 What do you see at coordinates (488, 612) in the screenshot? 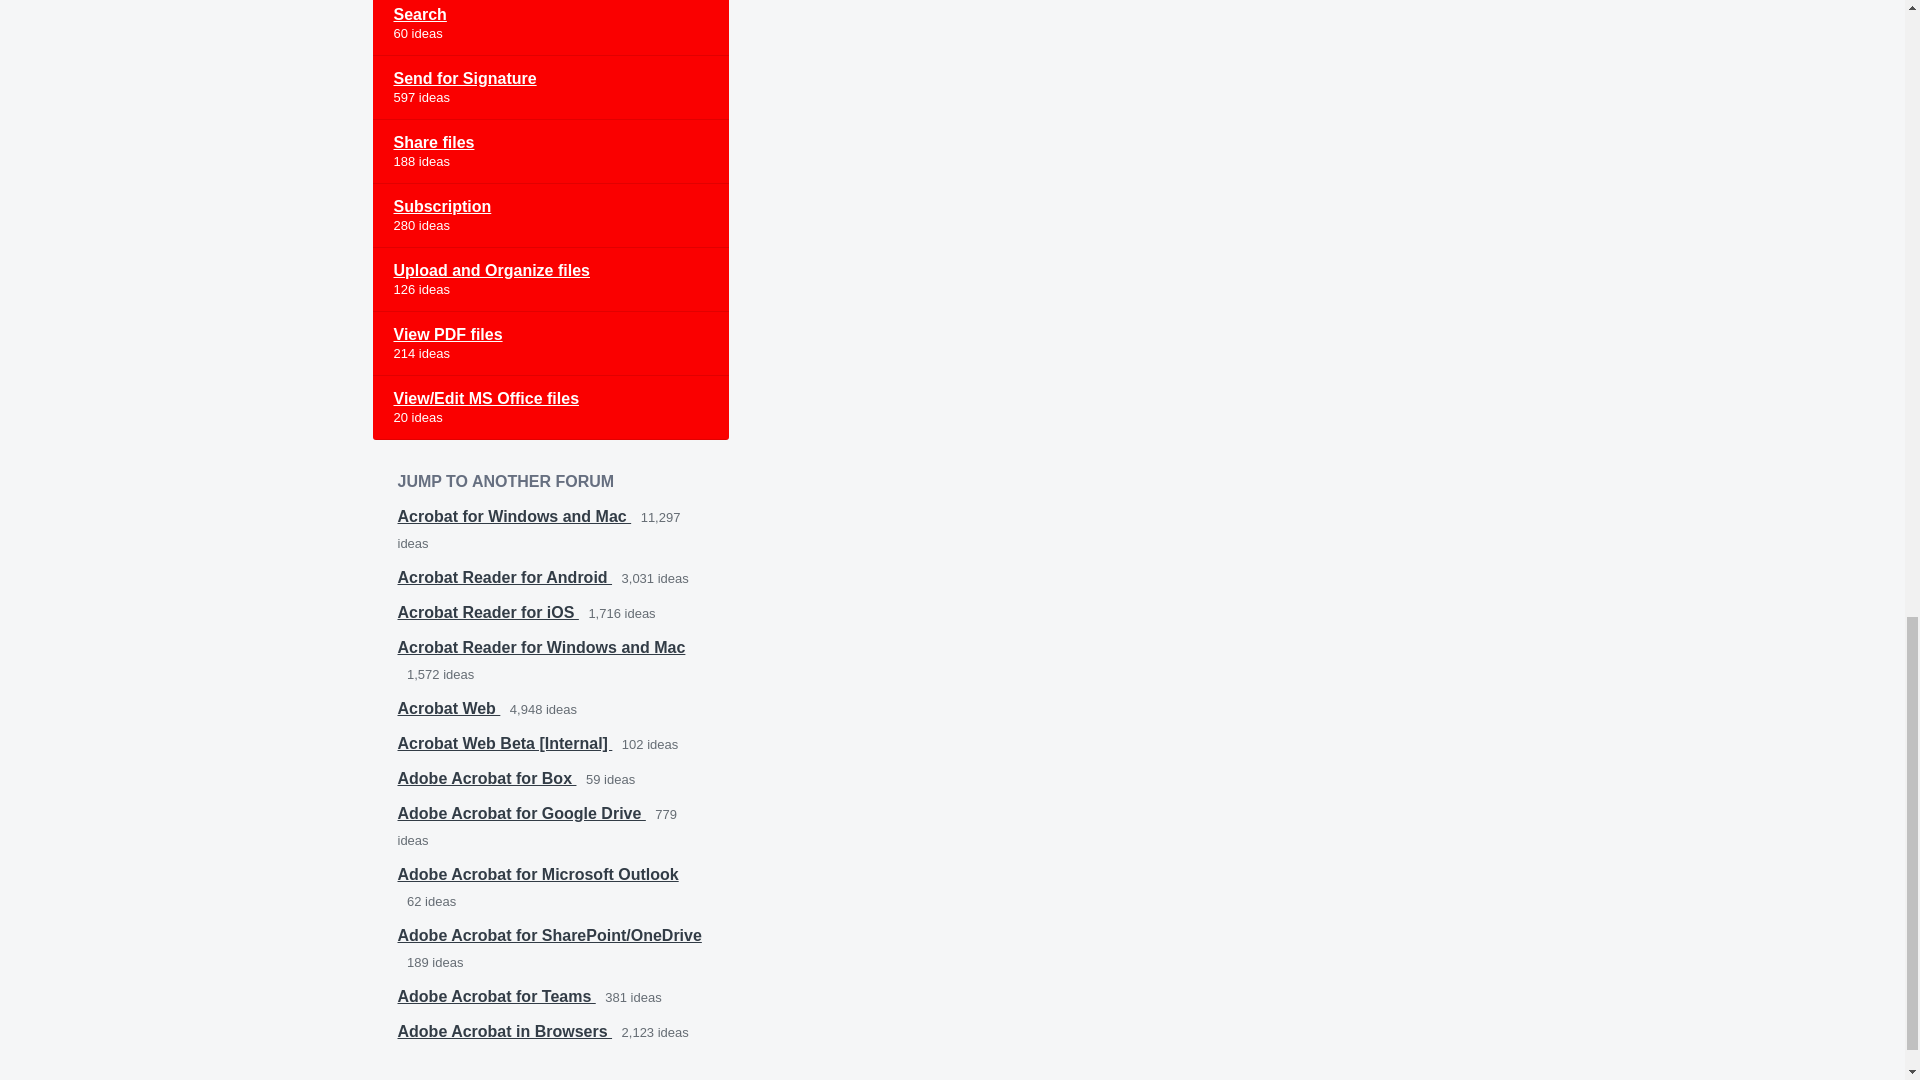
I see `Acrobat Reader for iOS` at bounding box center [488, 612].